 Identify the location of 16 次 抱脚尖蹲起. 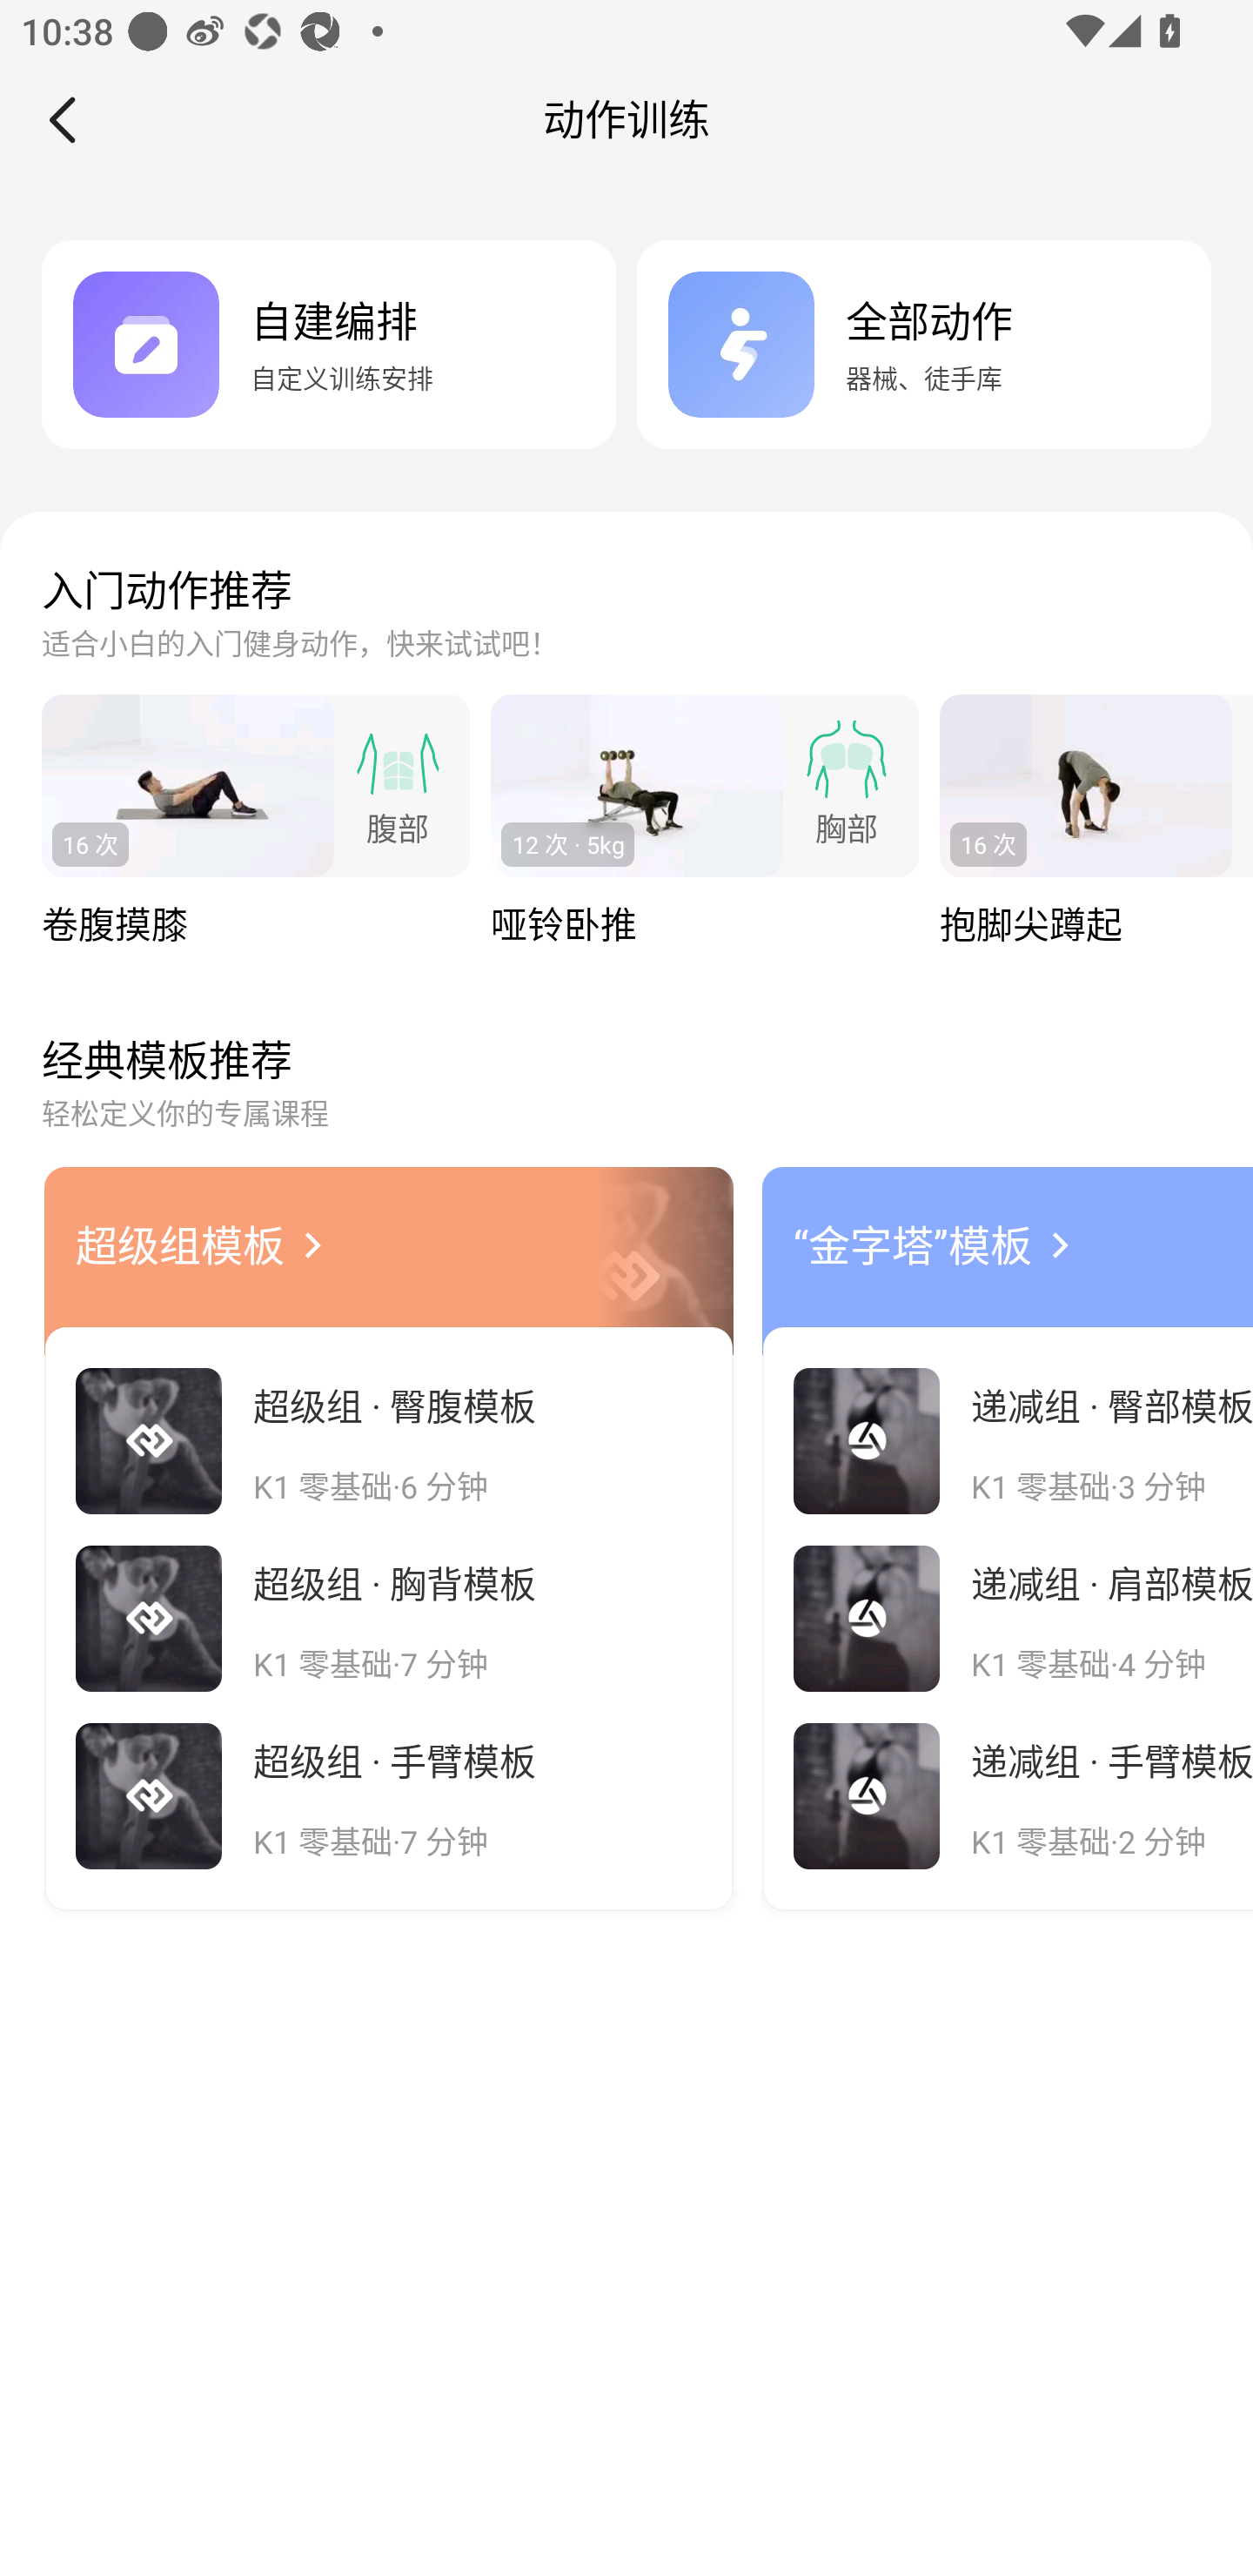
(1096, 823).